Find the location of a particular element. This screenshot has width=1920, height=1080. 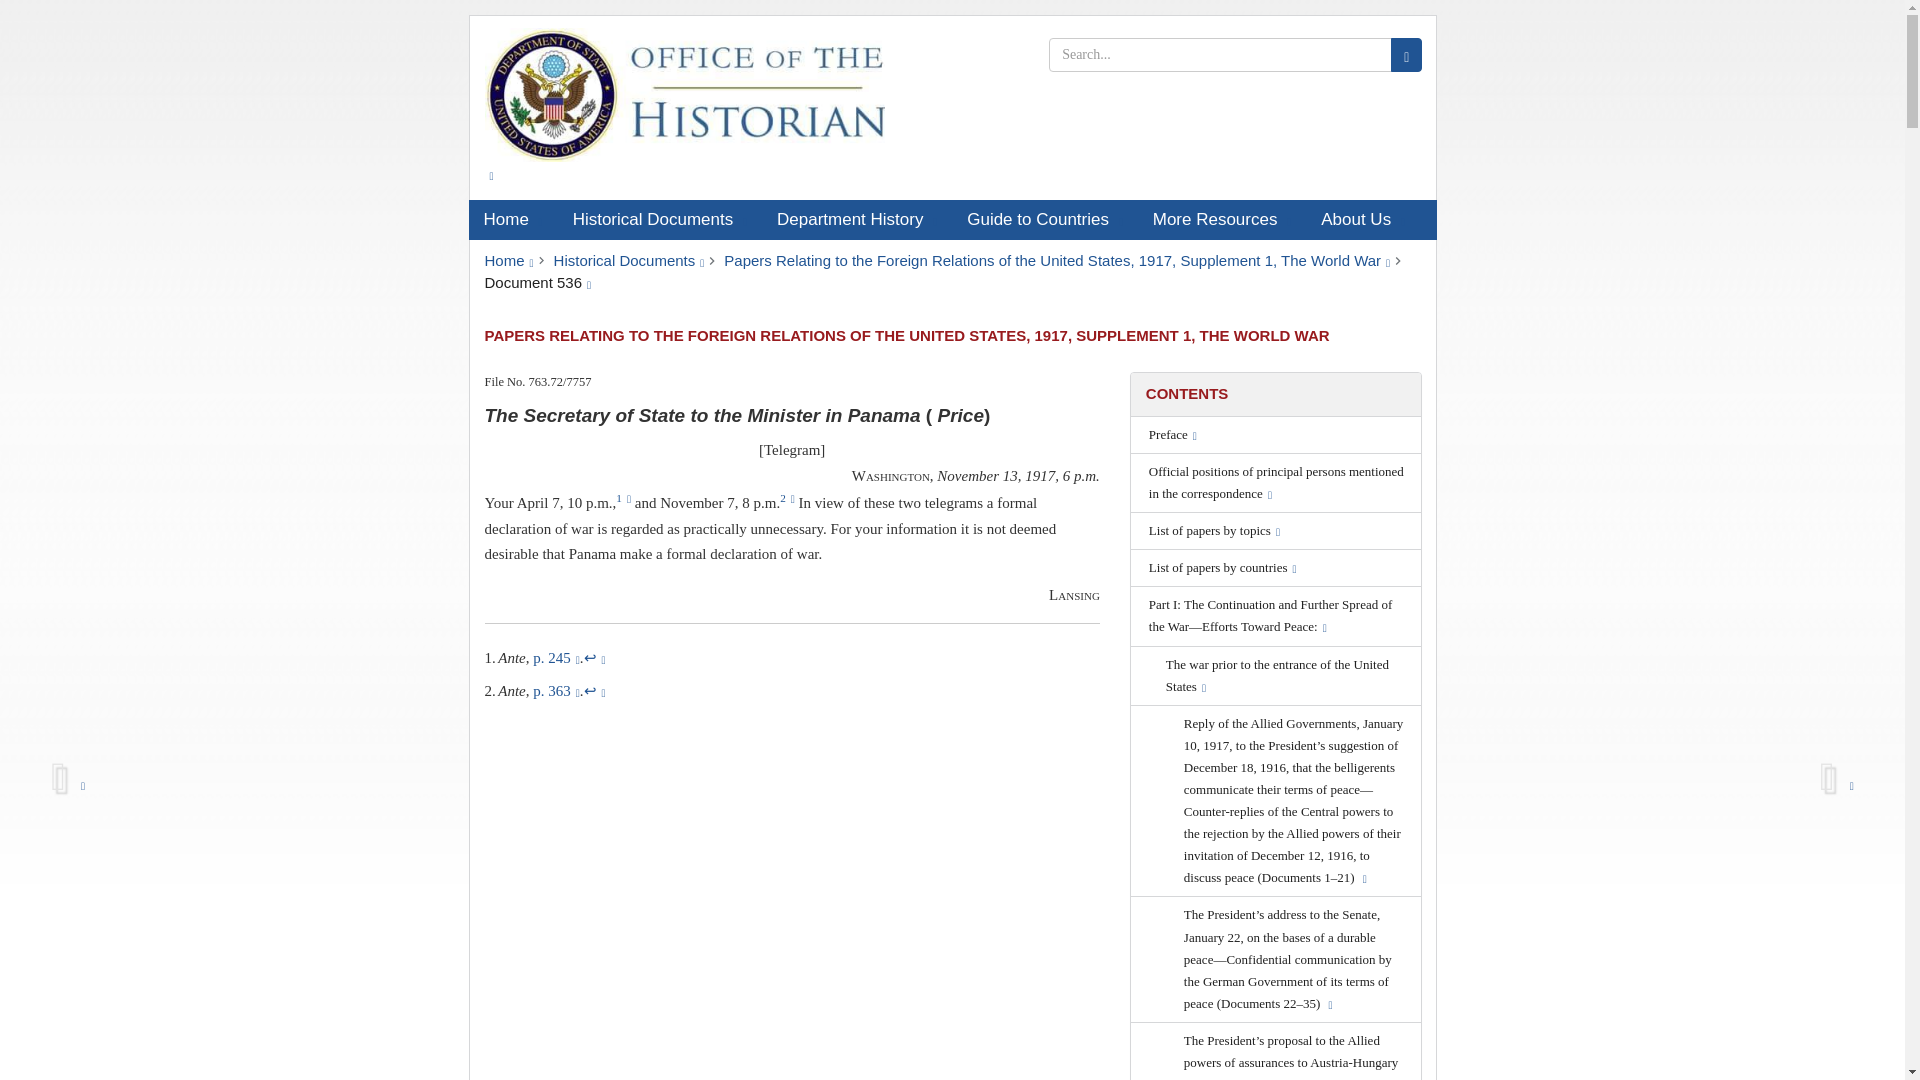

Historical Documents is located at coordinates (629, 260).